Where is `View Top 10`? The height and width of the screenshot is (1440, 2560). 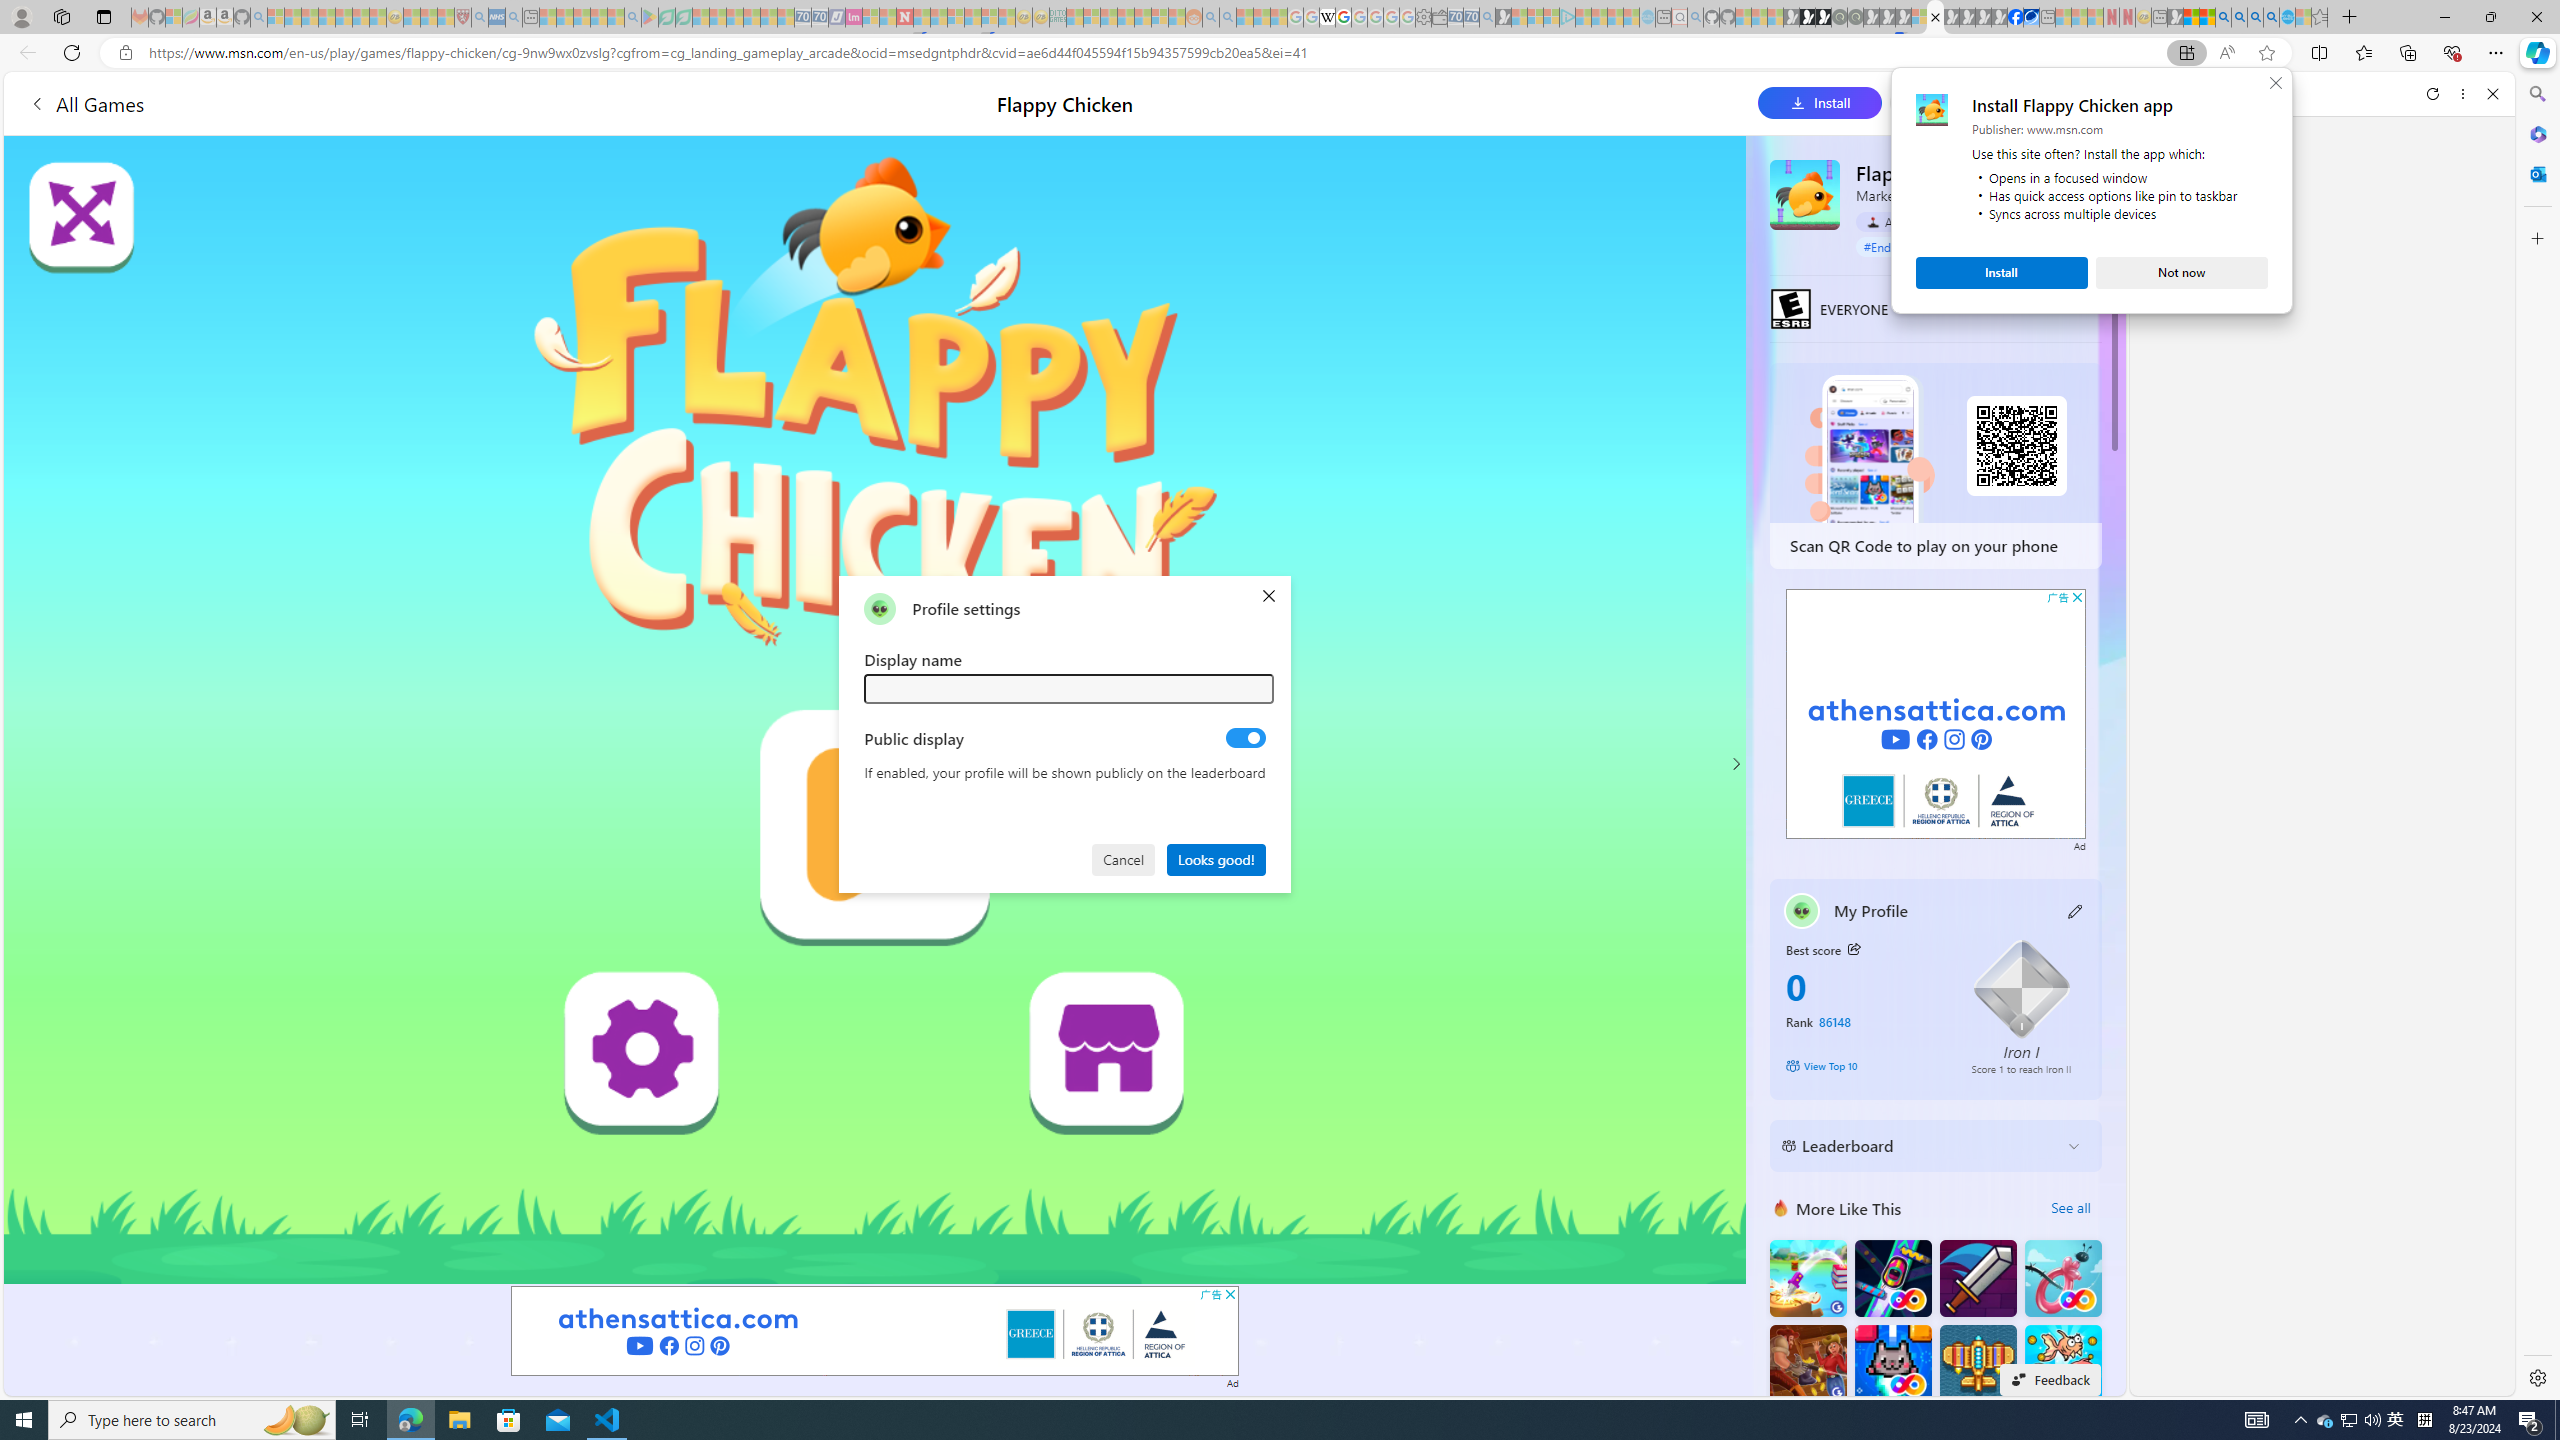 View Top 10 is located at coordinates (2326, 1420).